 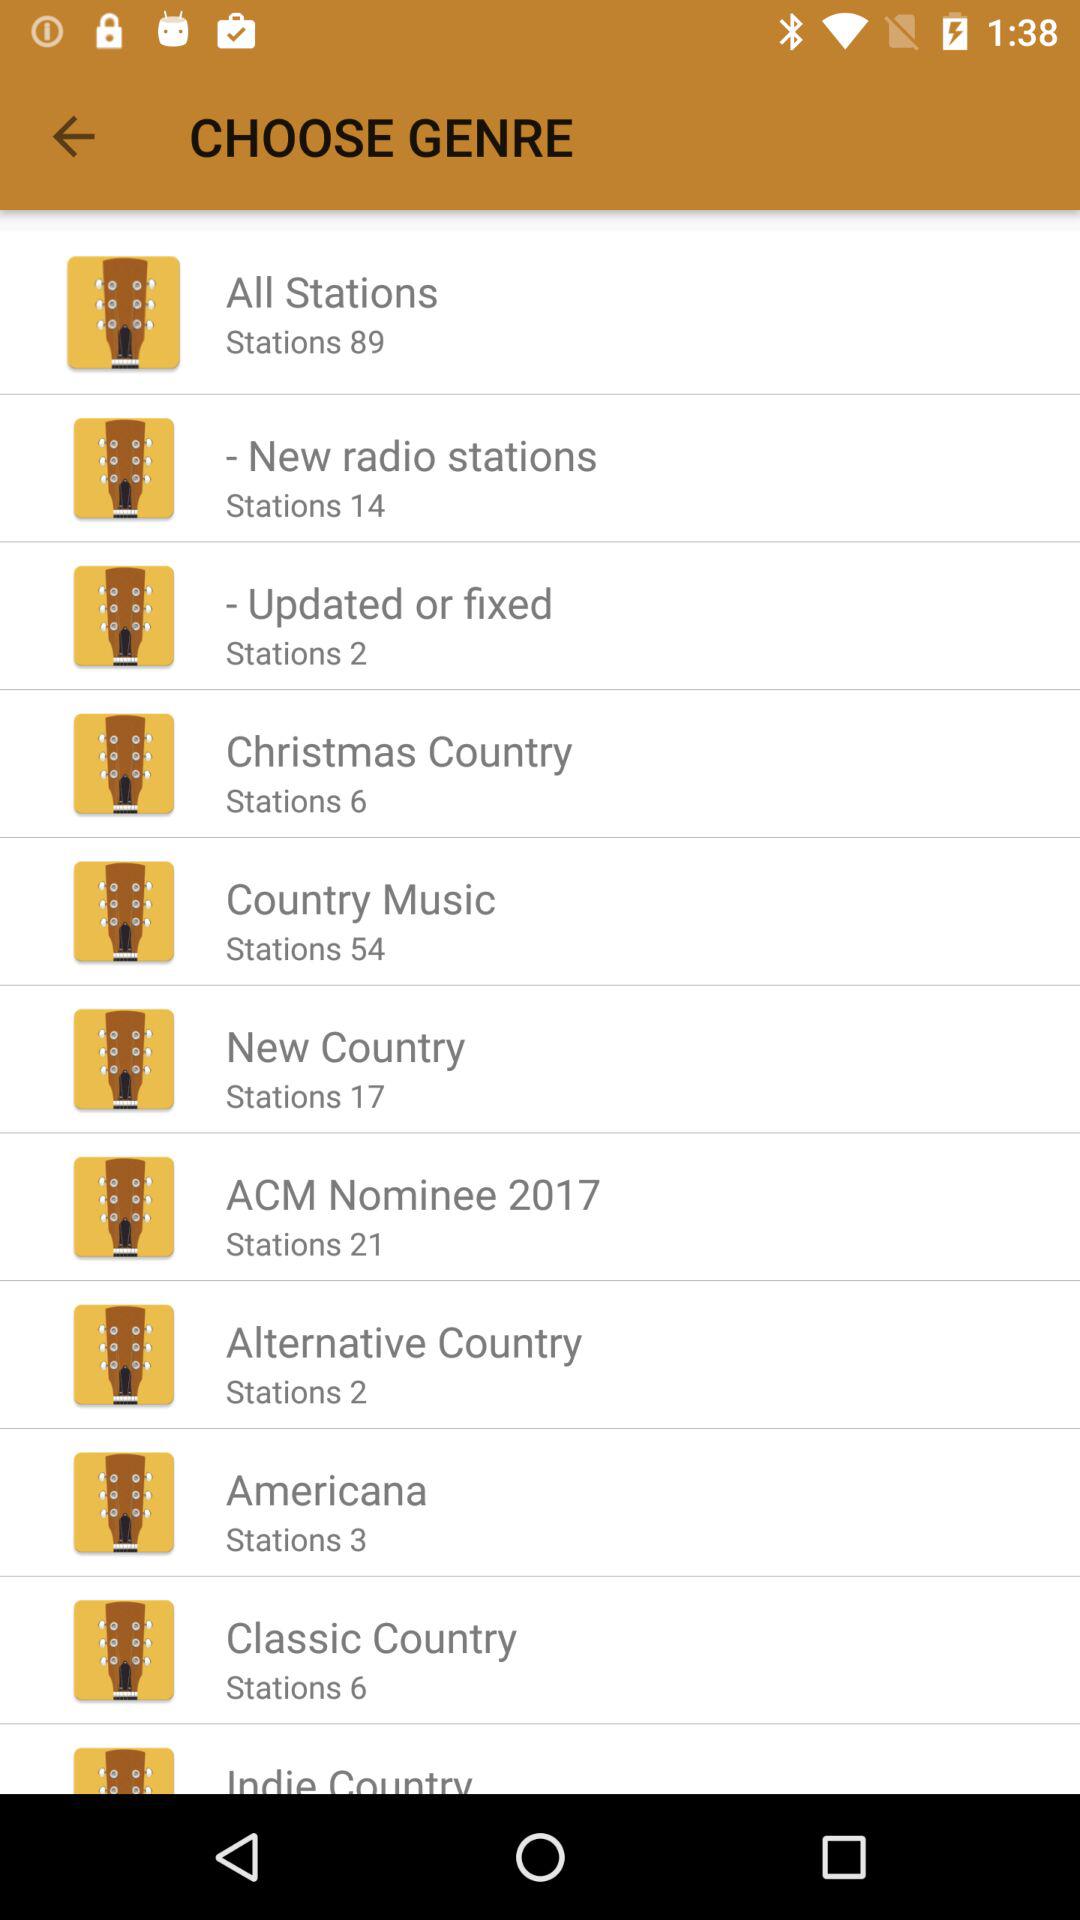 I want to click on turn on stations 21 item, so click(x=305, y=1242).